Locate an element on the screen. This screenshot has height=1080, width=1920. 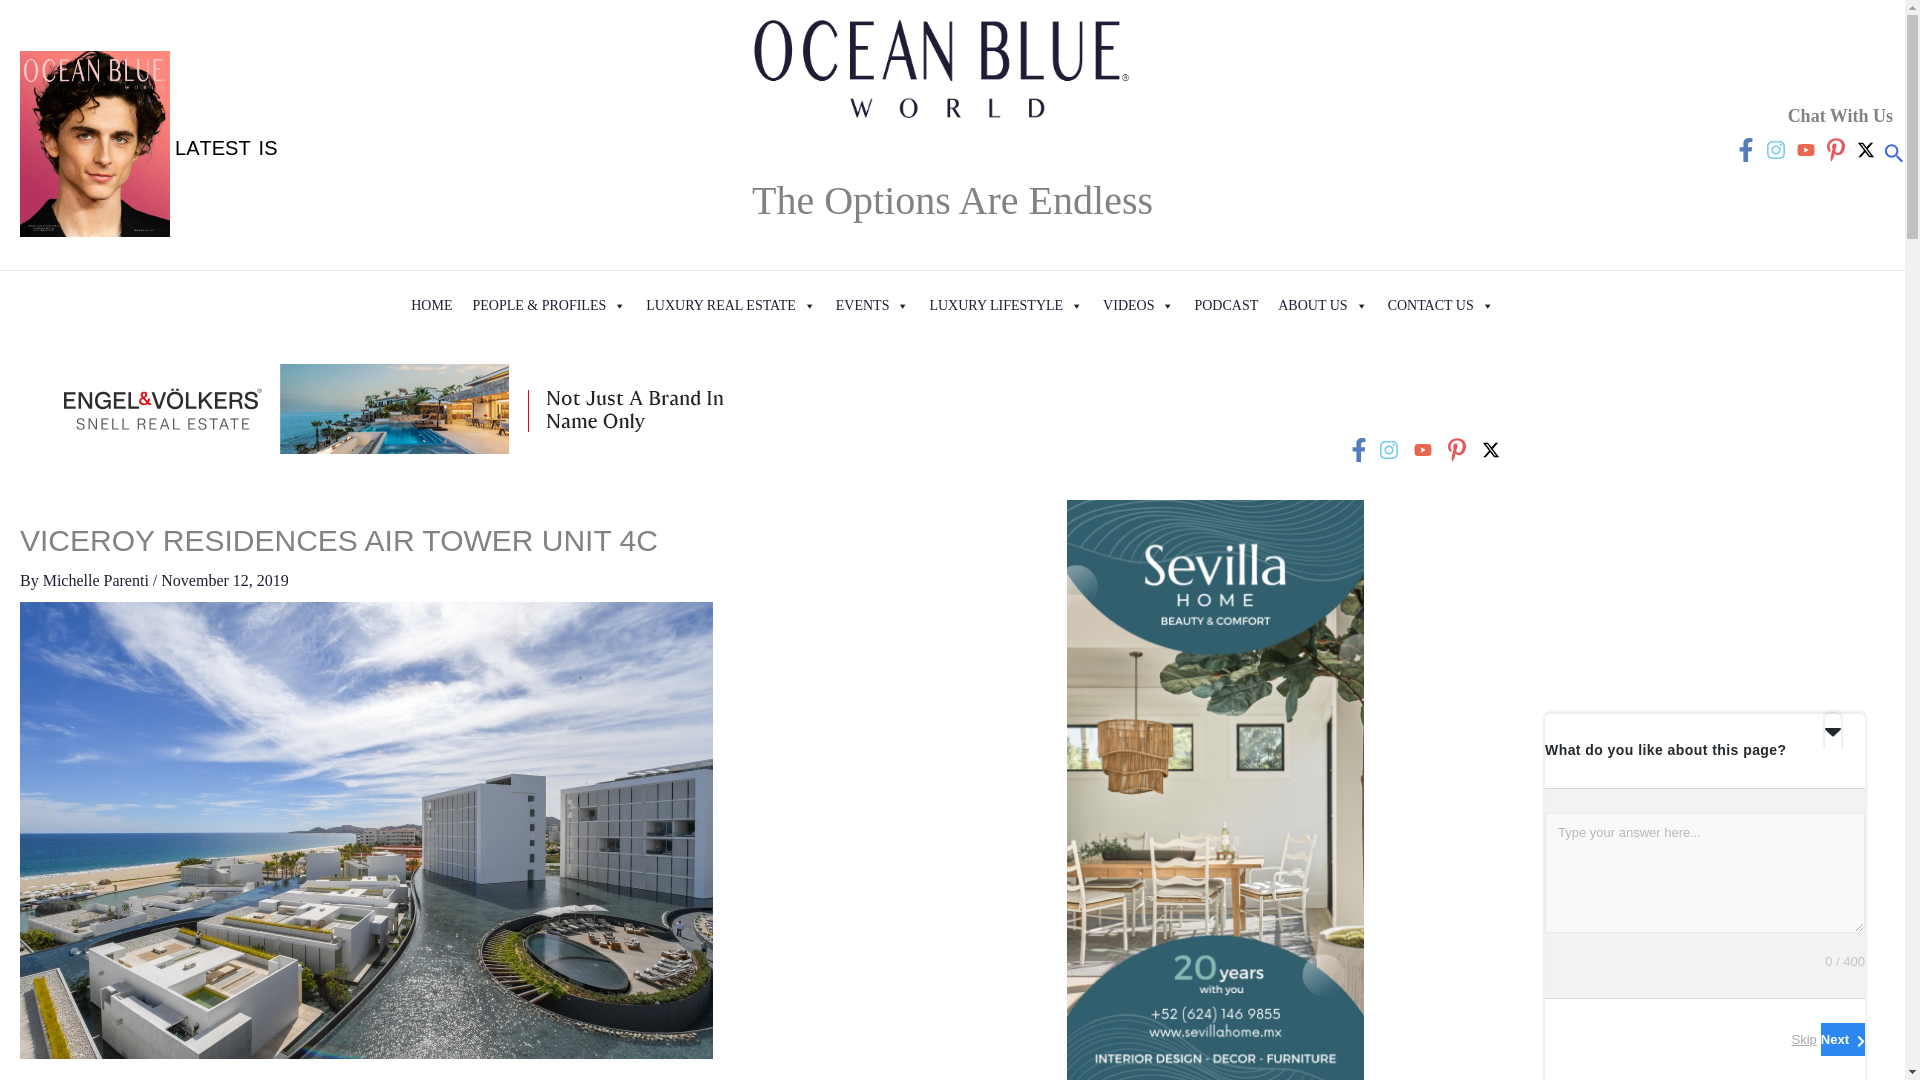
View all posts by Michelle Parenti is located at coordinates (98, 580).